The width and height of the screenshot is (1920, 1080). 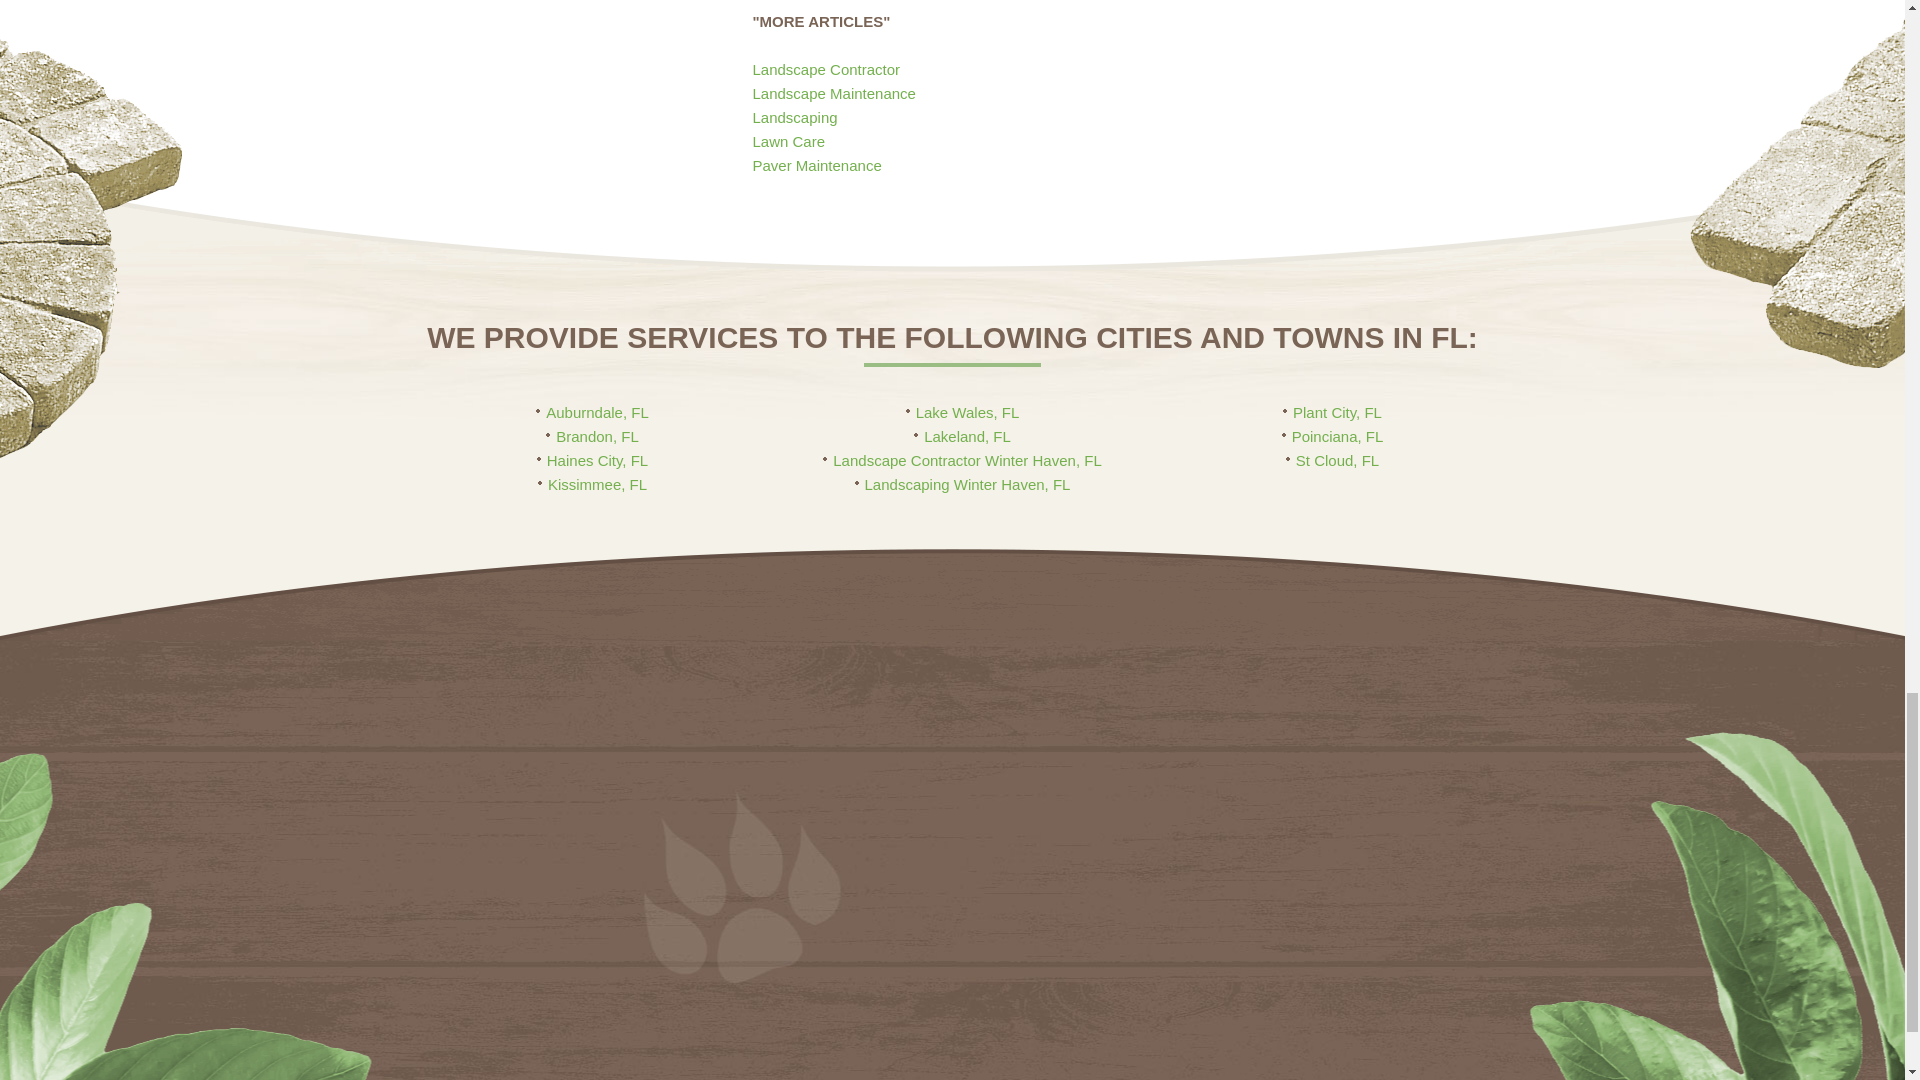 I want to click on Landscape Contractor Winter Haven, FL, so click(x=962, y=460).